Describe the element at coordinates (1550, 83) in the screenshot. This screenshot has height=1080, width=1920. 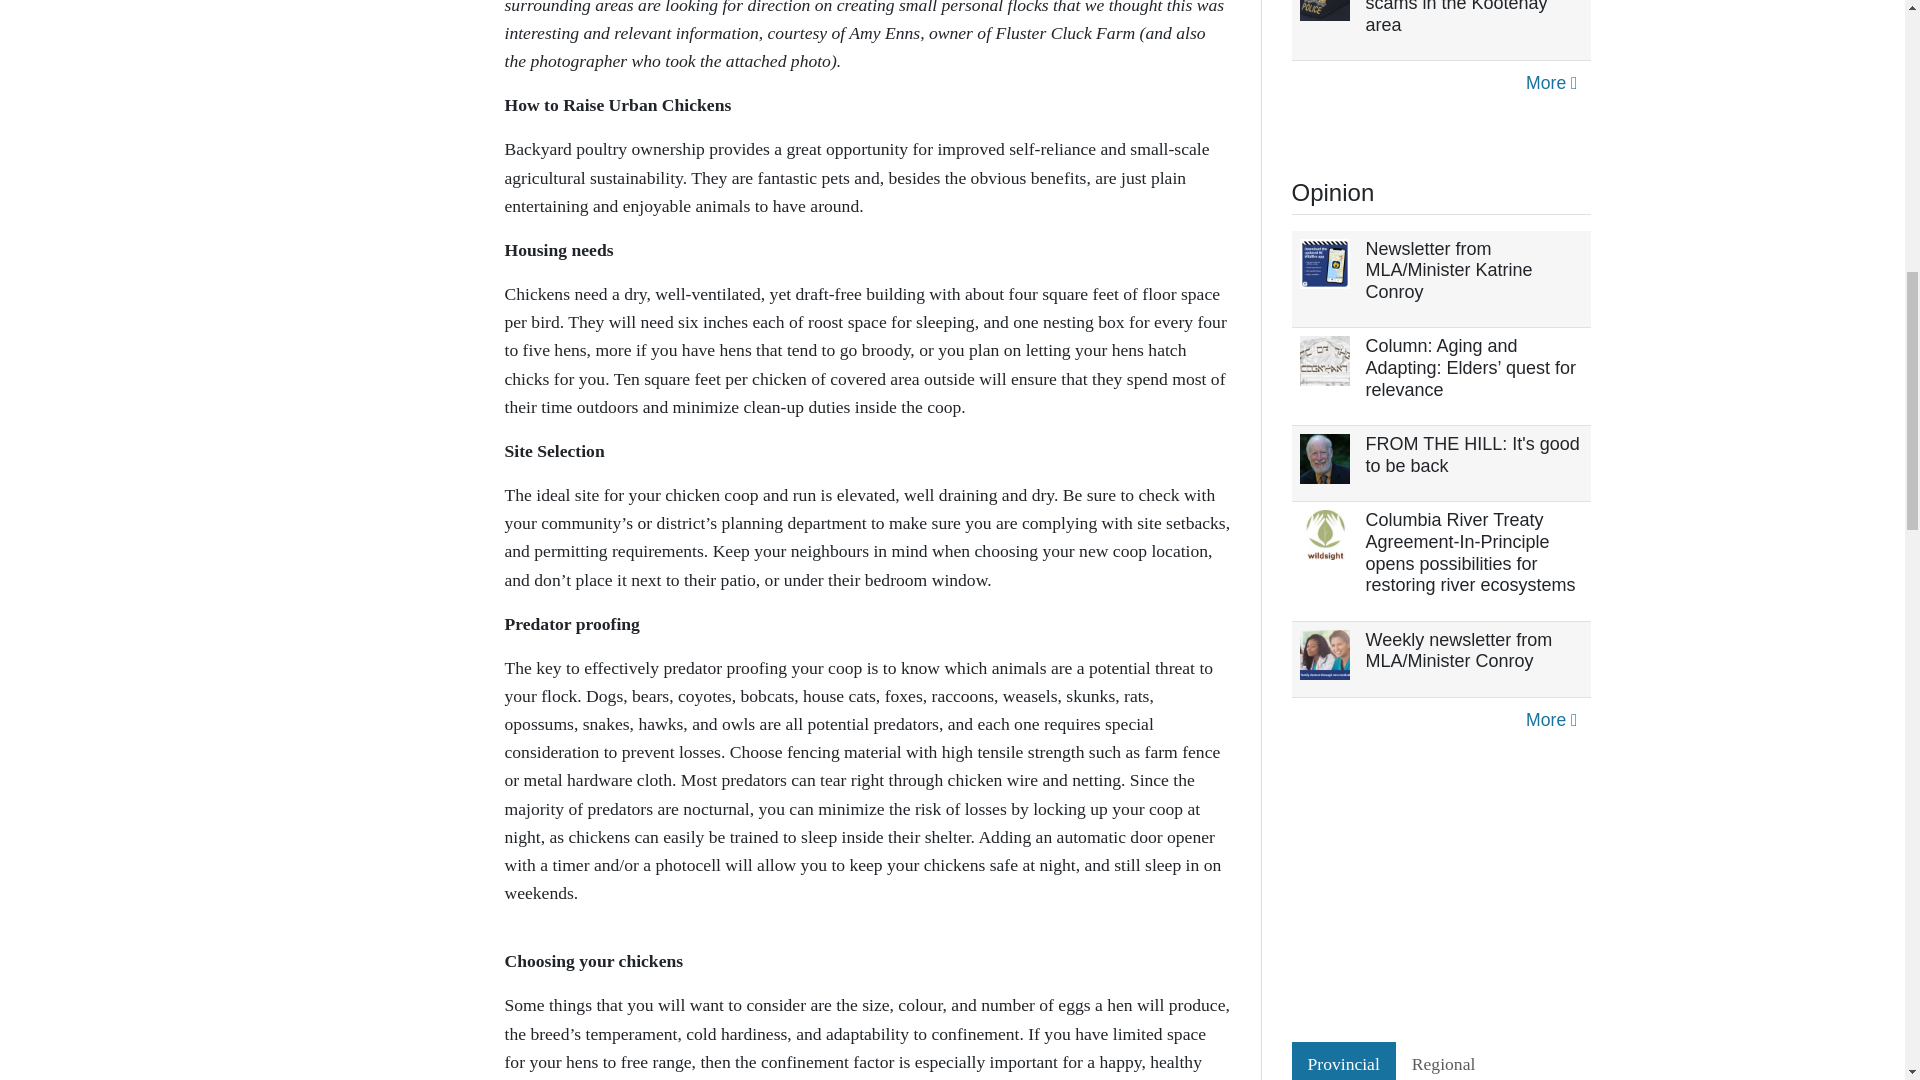
I see `More` at that location.